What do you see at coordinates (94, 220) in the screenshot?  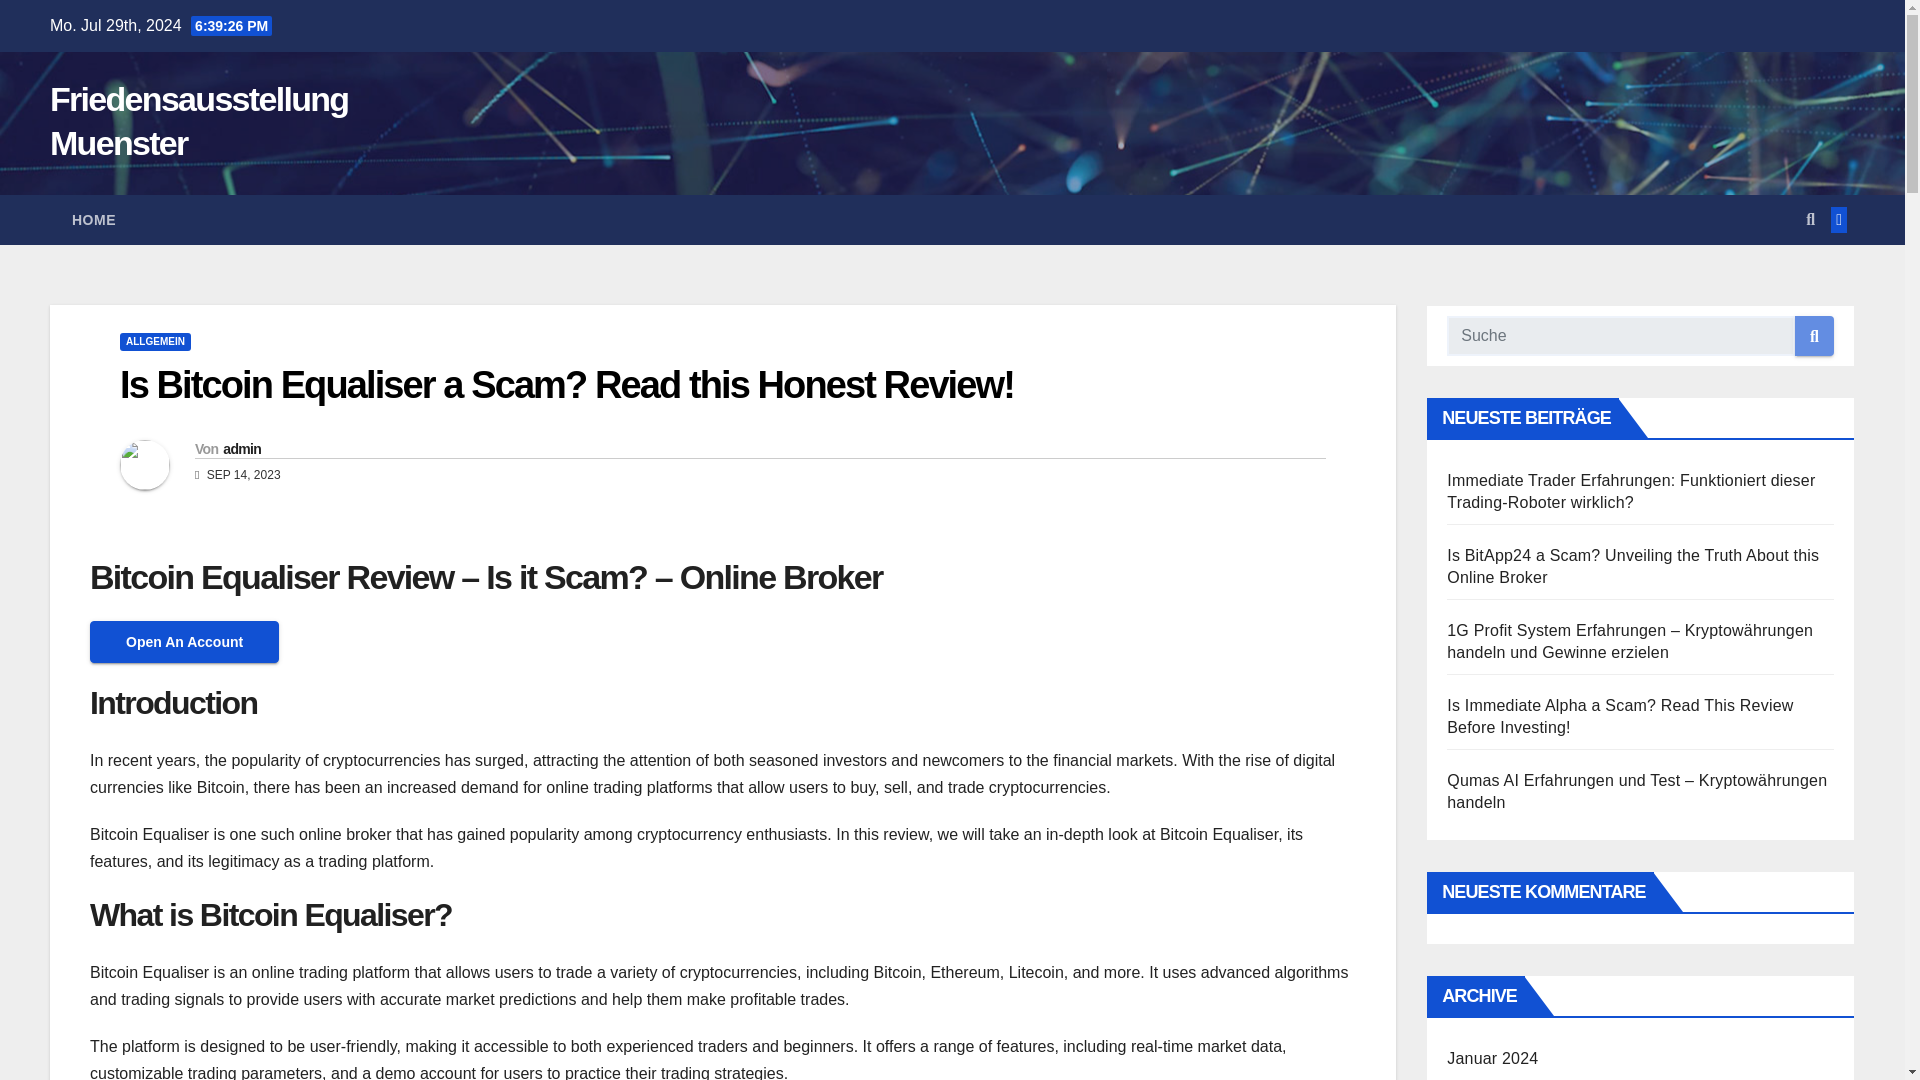 I see `HOME` at bounding box center [94, 220].